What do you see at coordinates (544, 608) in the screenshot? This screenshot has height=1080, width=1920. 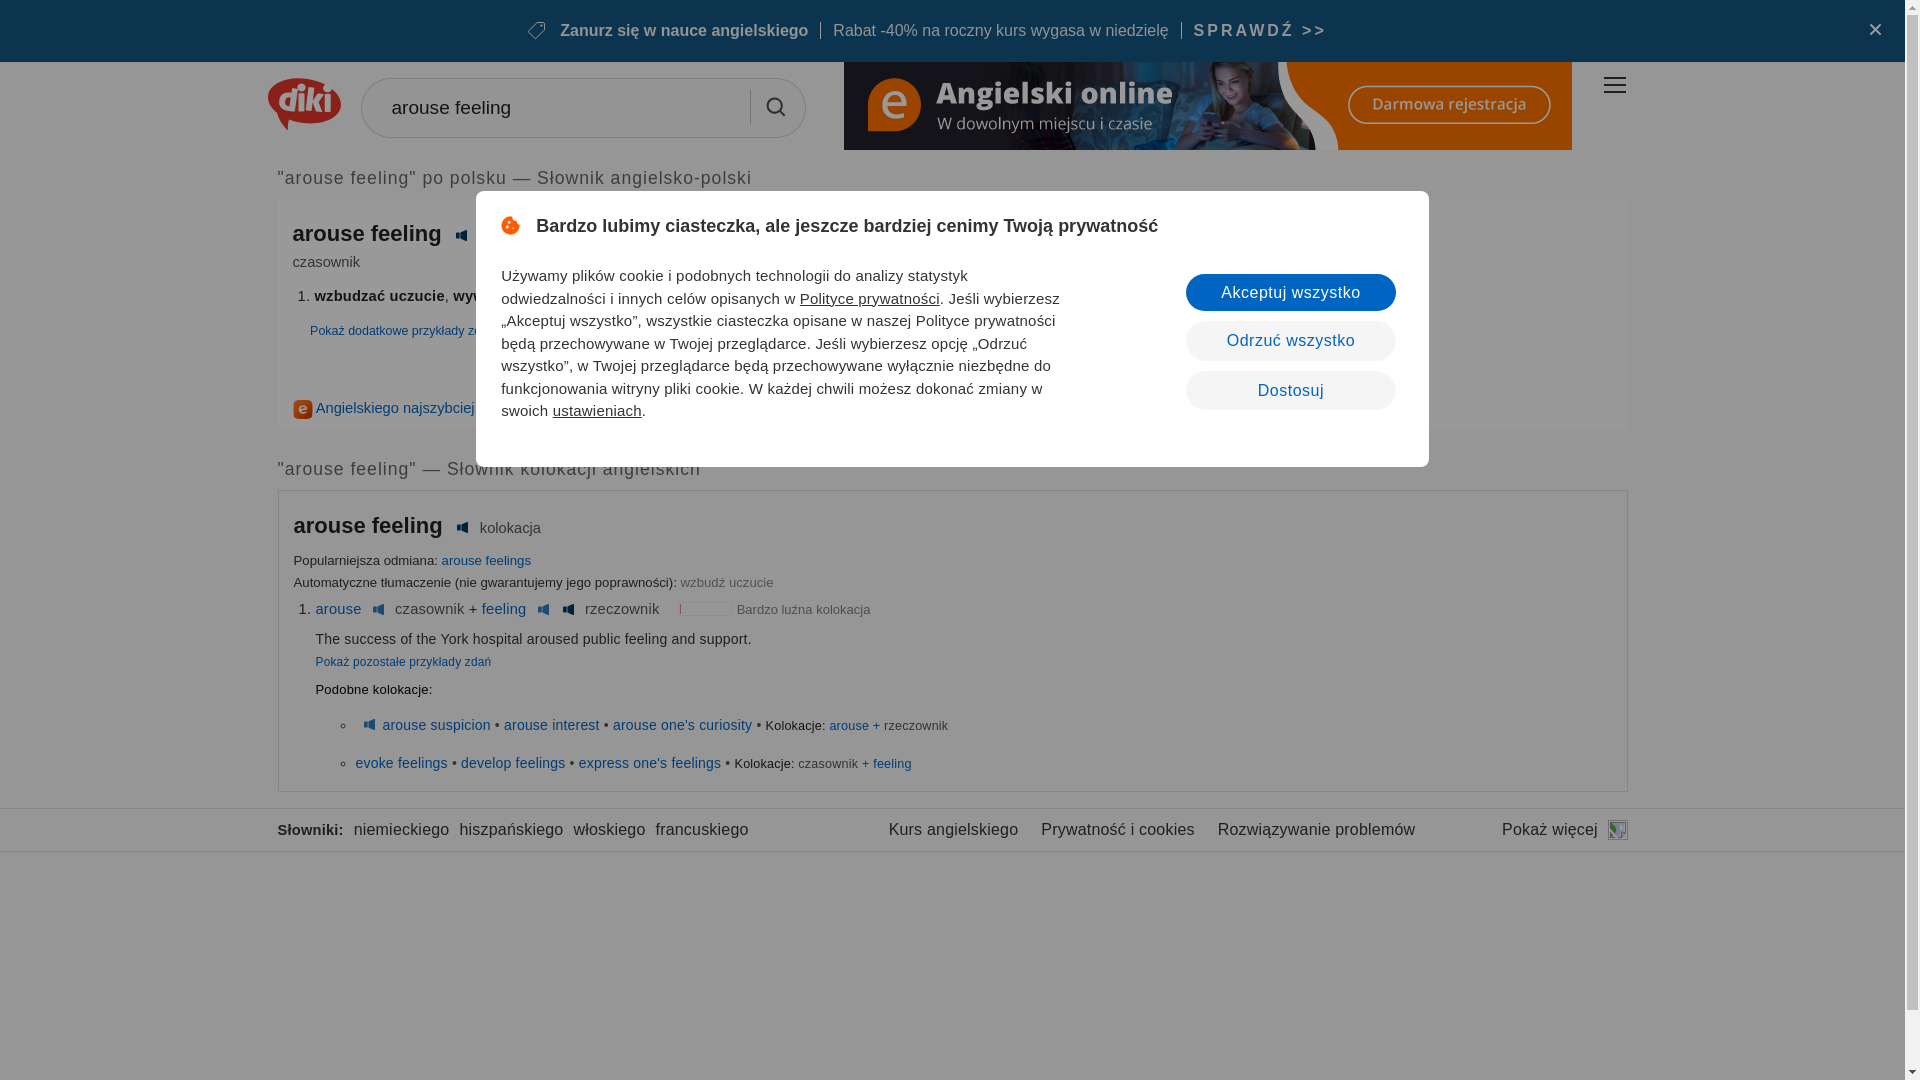 I see `British English` at bounding box center [544, 608].